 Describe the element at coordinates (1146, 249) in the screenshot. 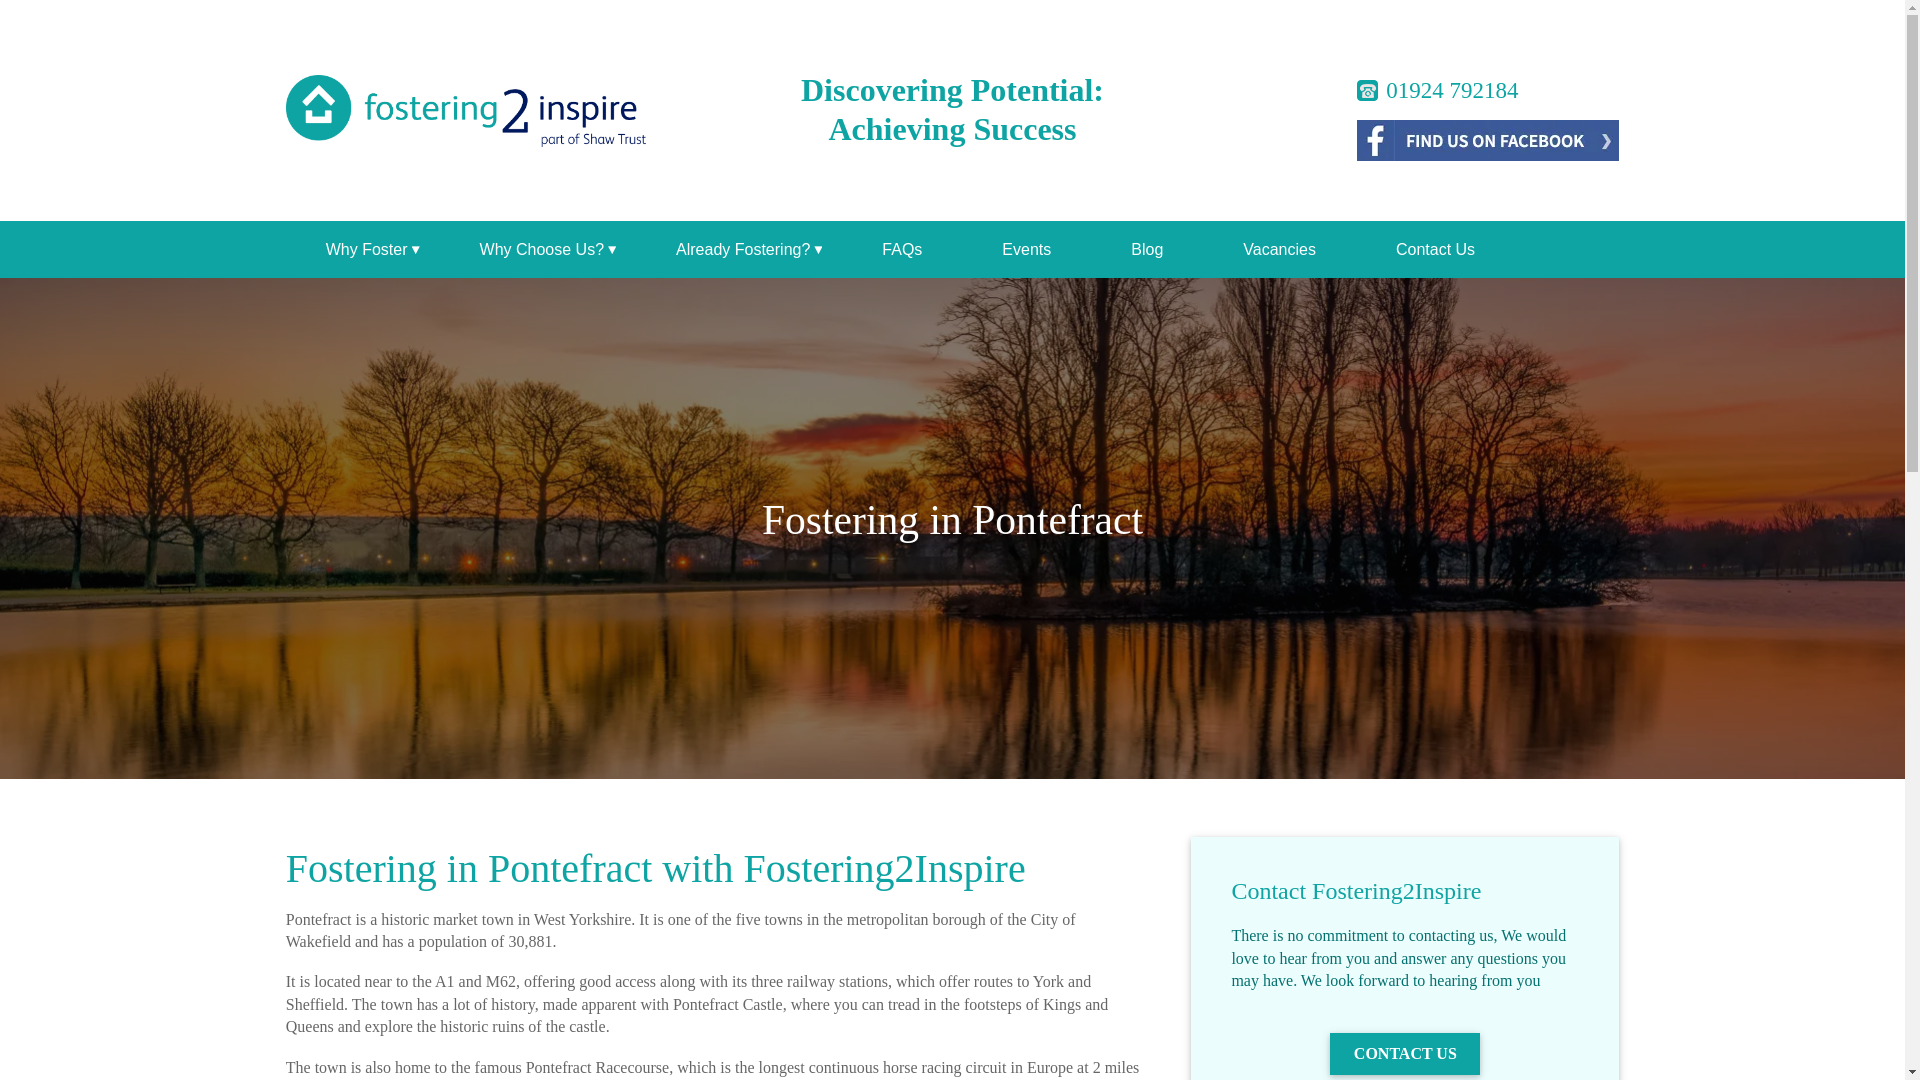

I see `Blog` at that location.